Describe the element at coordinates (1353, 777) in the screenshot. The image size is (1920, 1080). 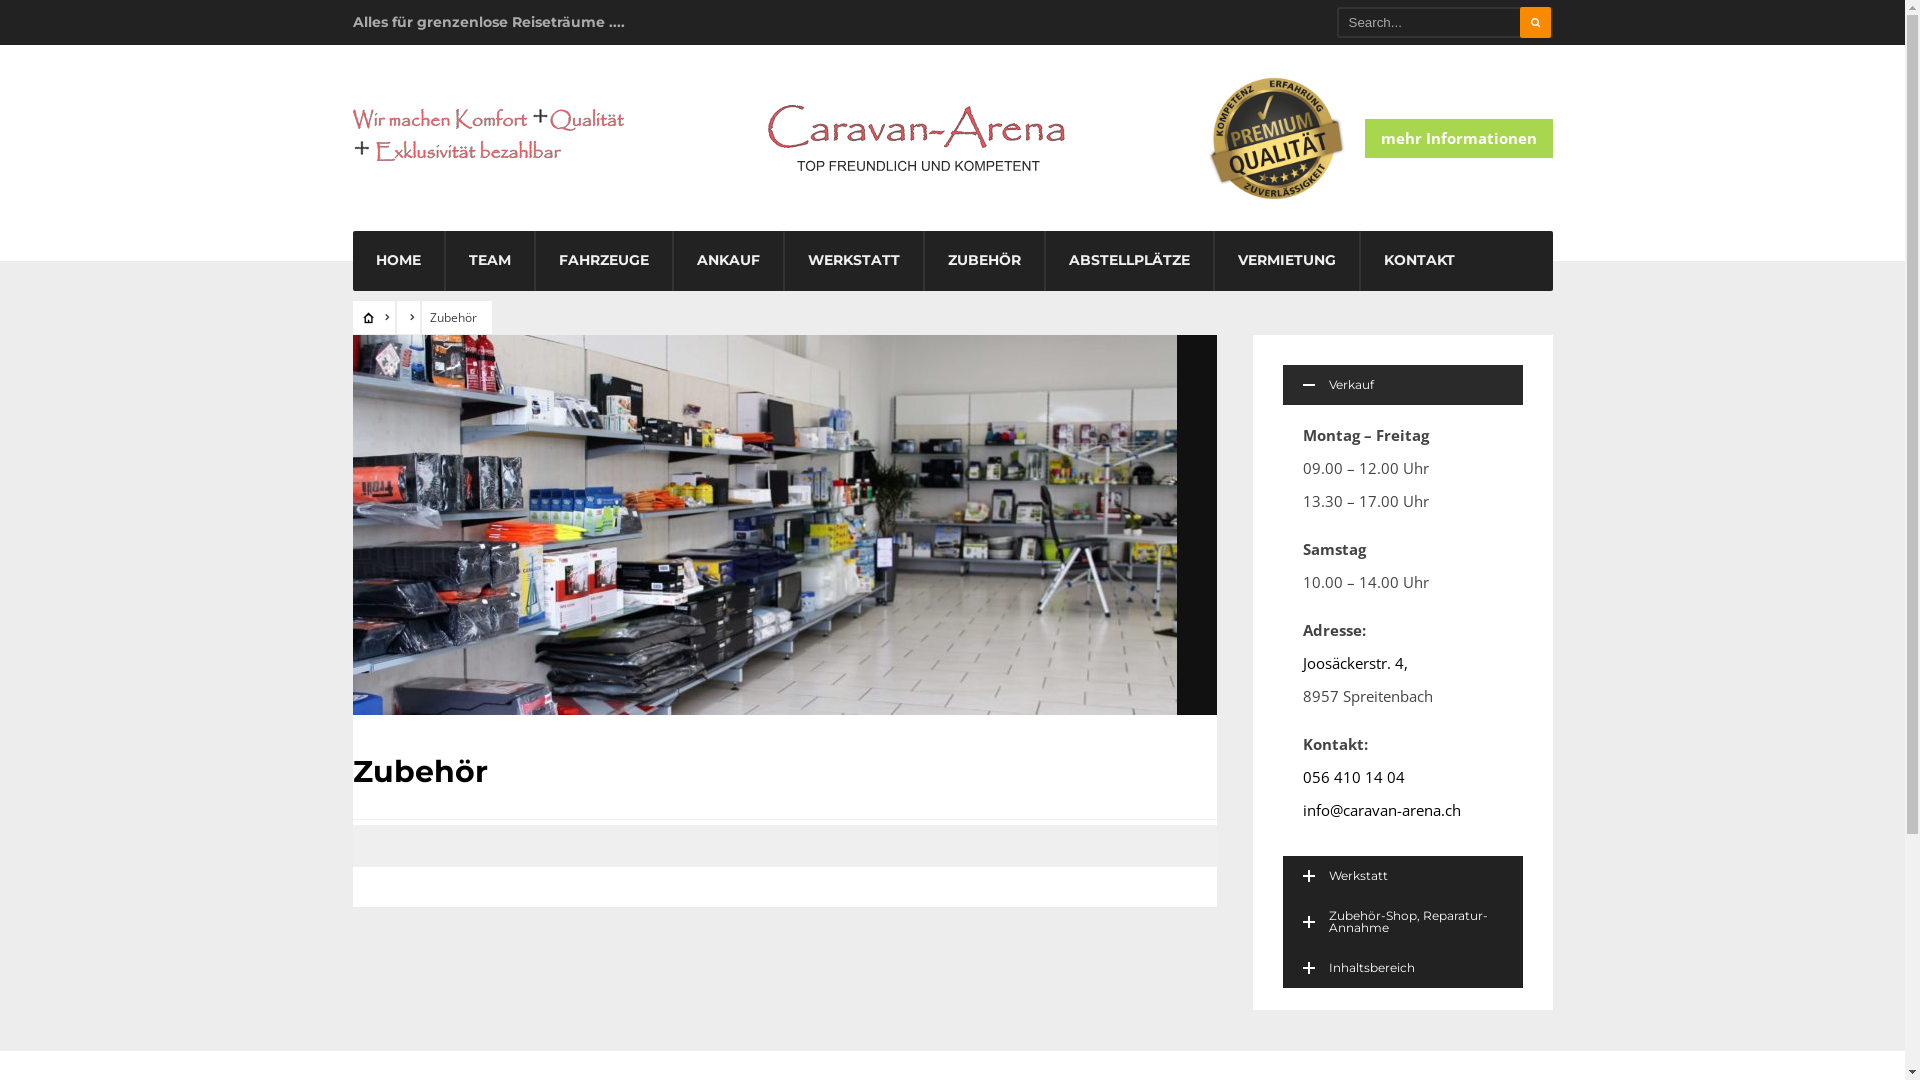
I see `056 410 14 04` at that location.